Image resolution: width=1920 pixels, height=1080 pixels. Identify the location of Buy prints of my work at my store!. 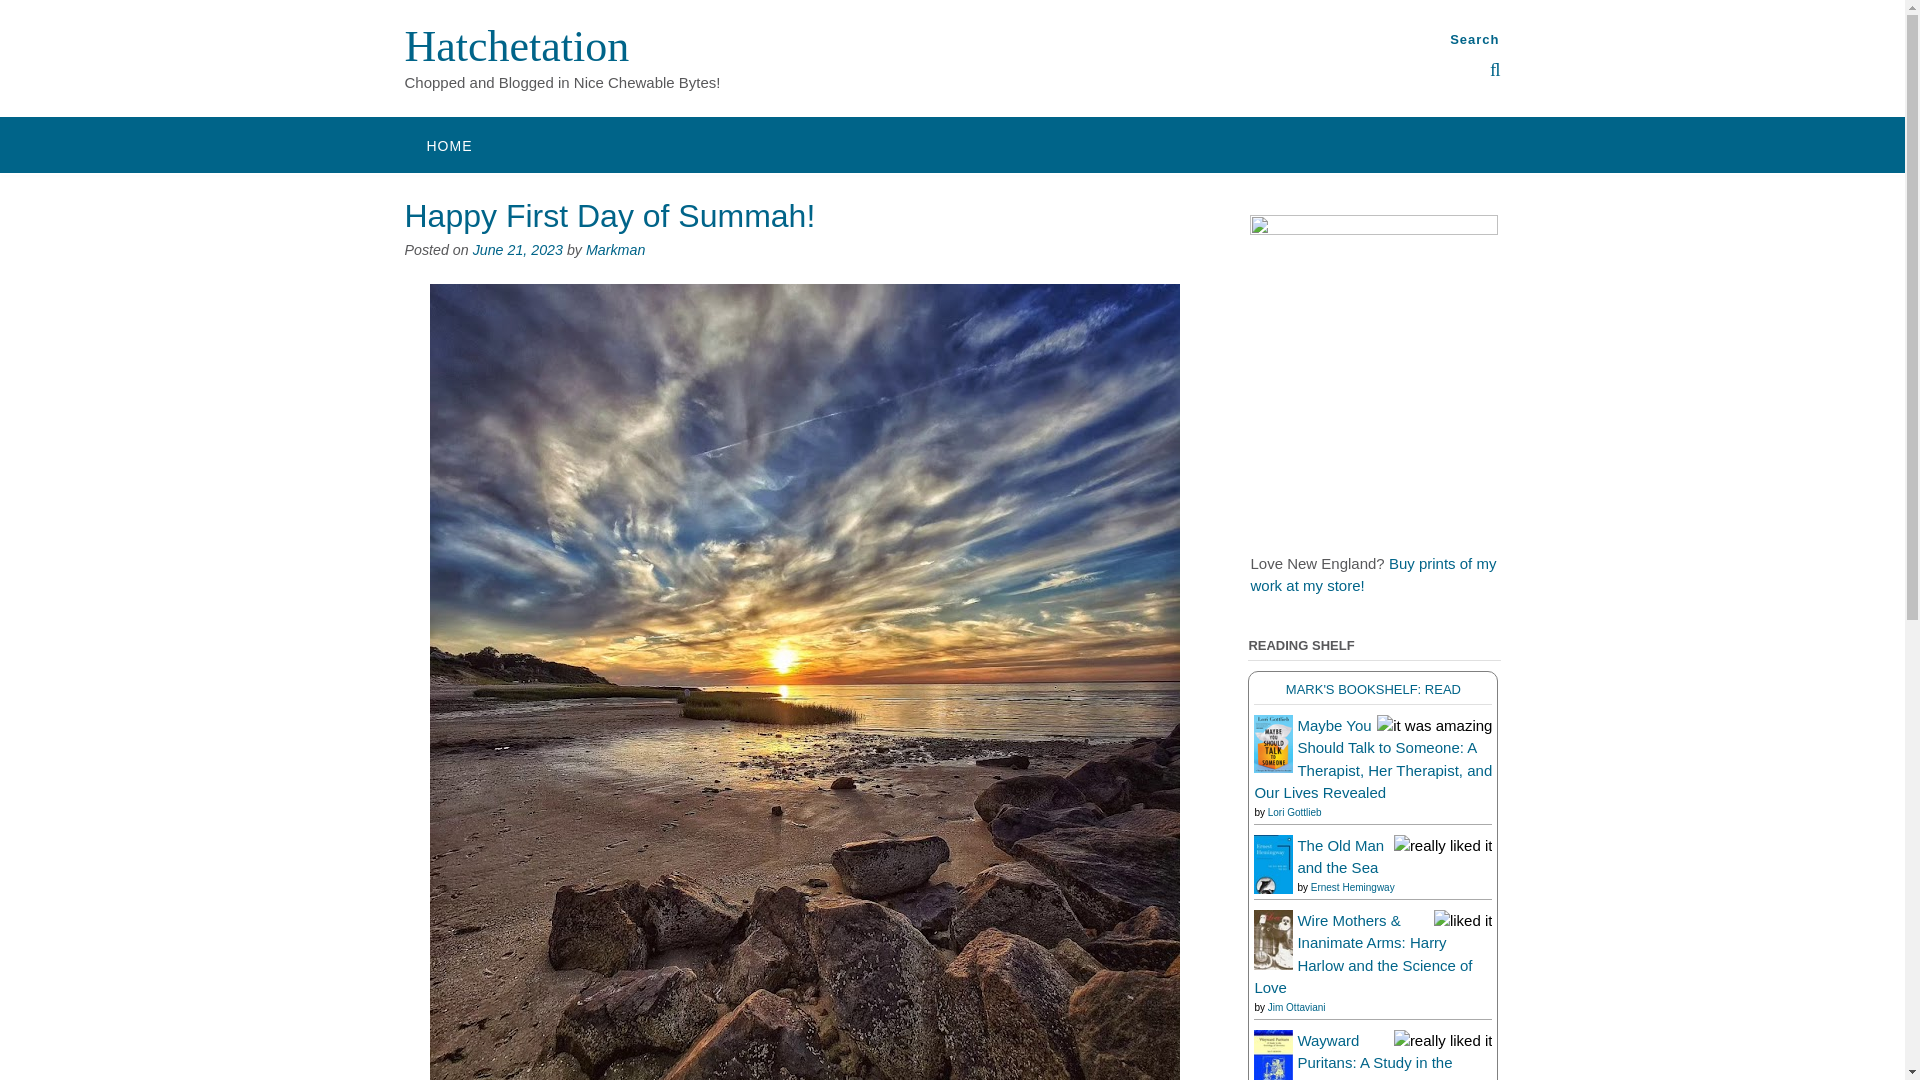
(1372, 574).